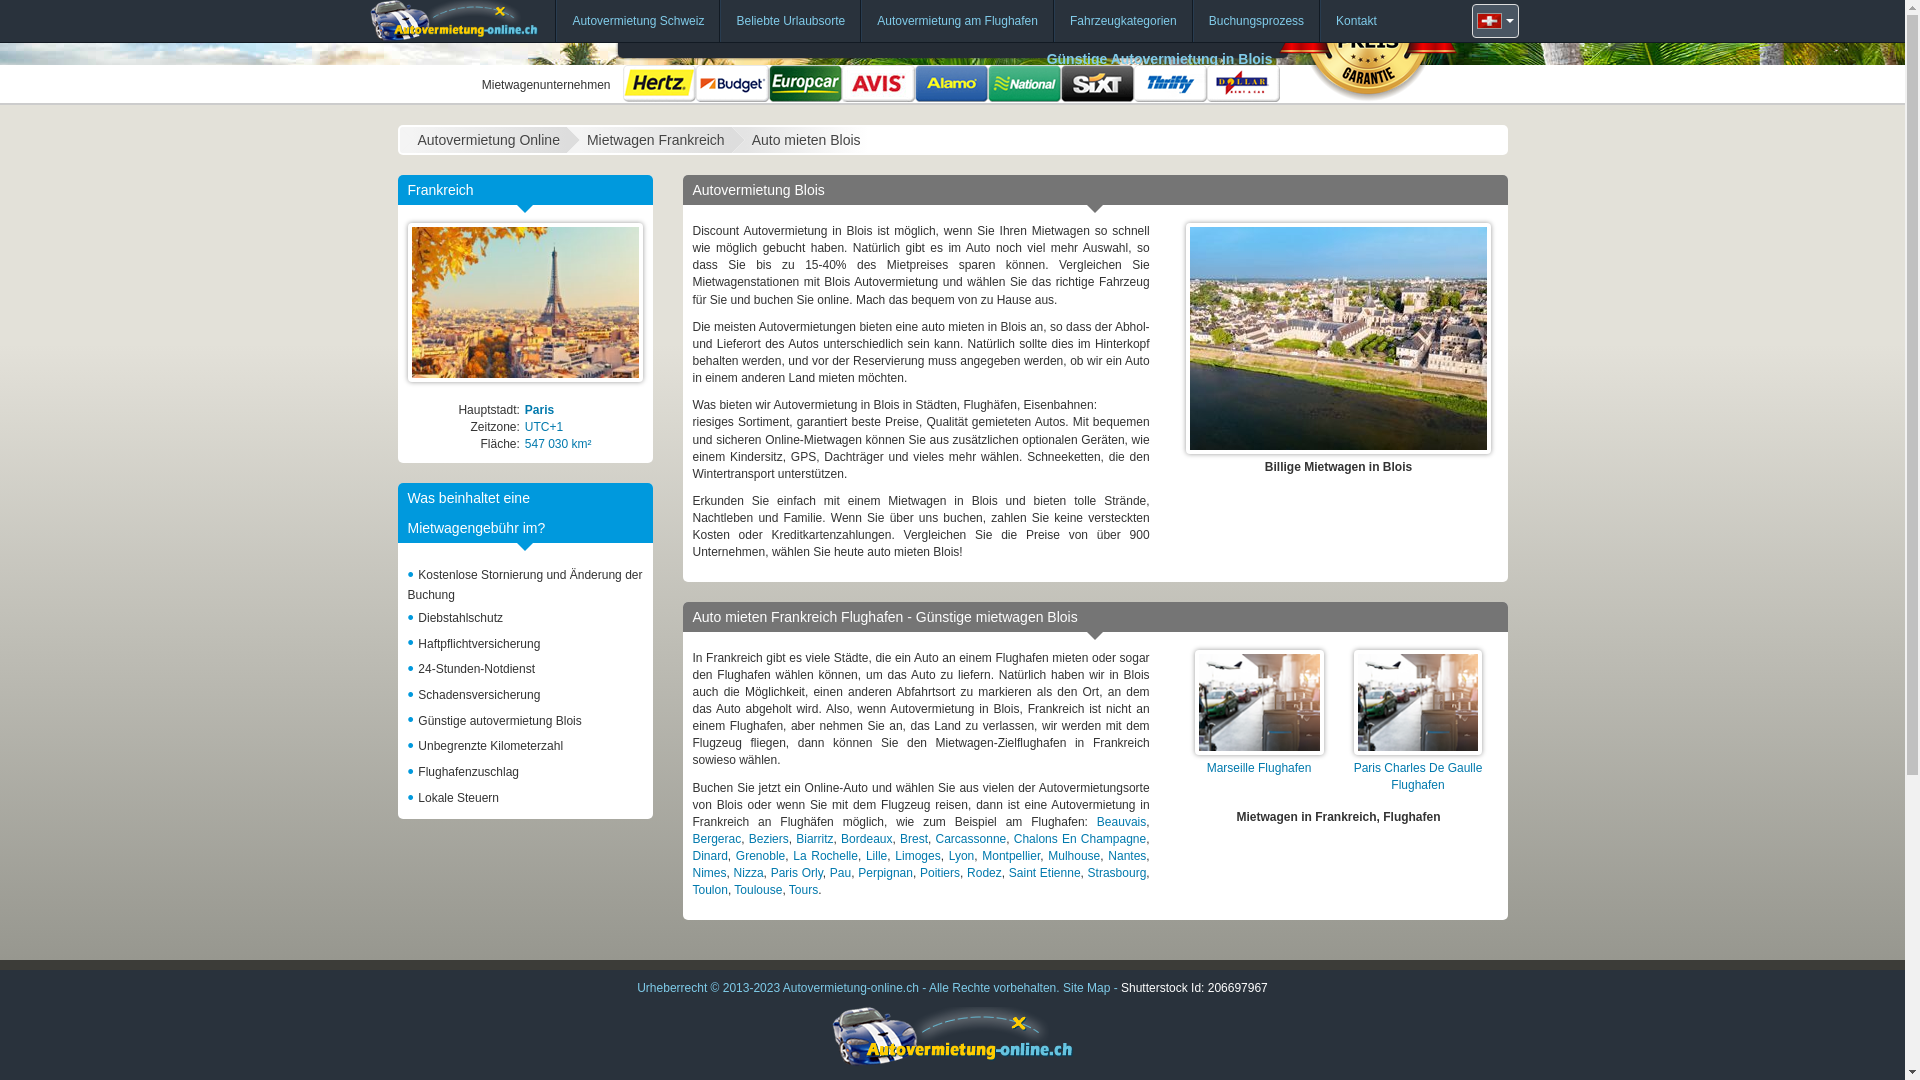 Image resolution: width=1920 pixels, height=1080 pixels. What do you see at coordinates (709, 873) in the screenshot?
I see `Nimes` at bounding box center [709, 873].